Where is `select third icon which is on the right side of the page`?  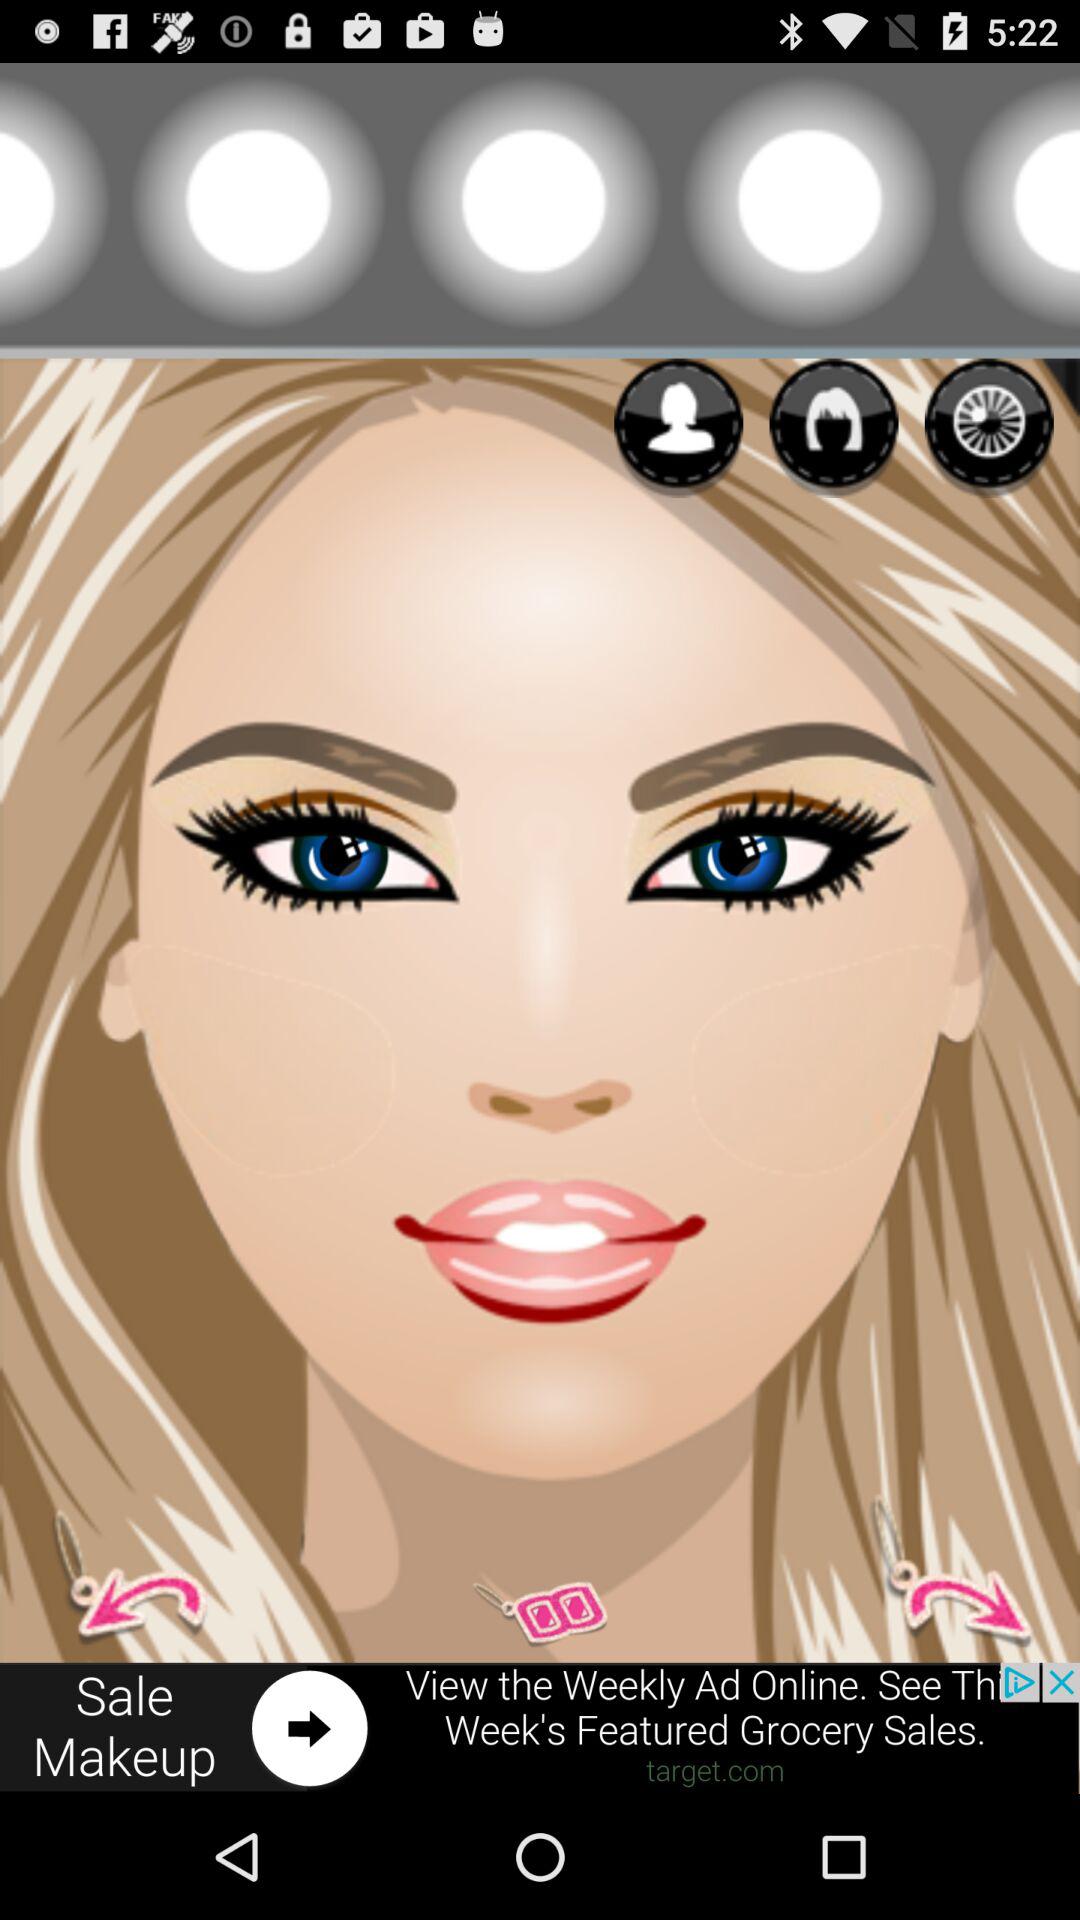
select third icon which is on the right side of the page is located at coordinates (989, 428).